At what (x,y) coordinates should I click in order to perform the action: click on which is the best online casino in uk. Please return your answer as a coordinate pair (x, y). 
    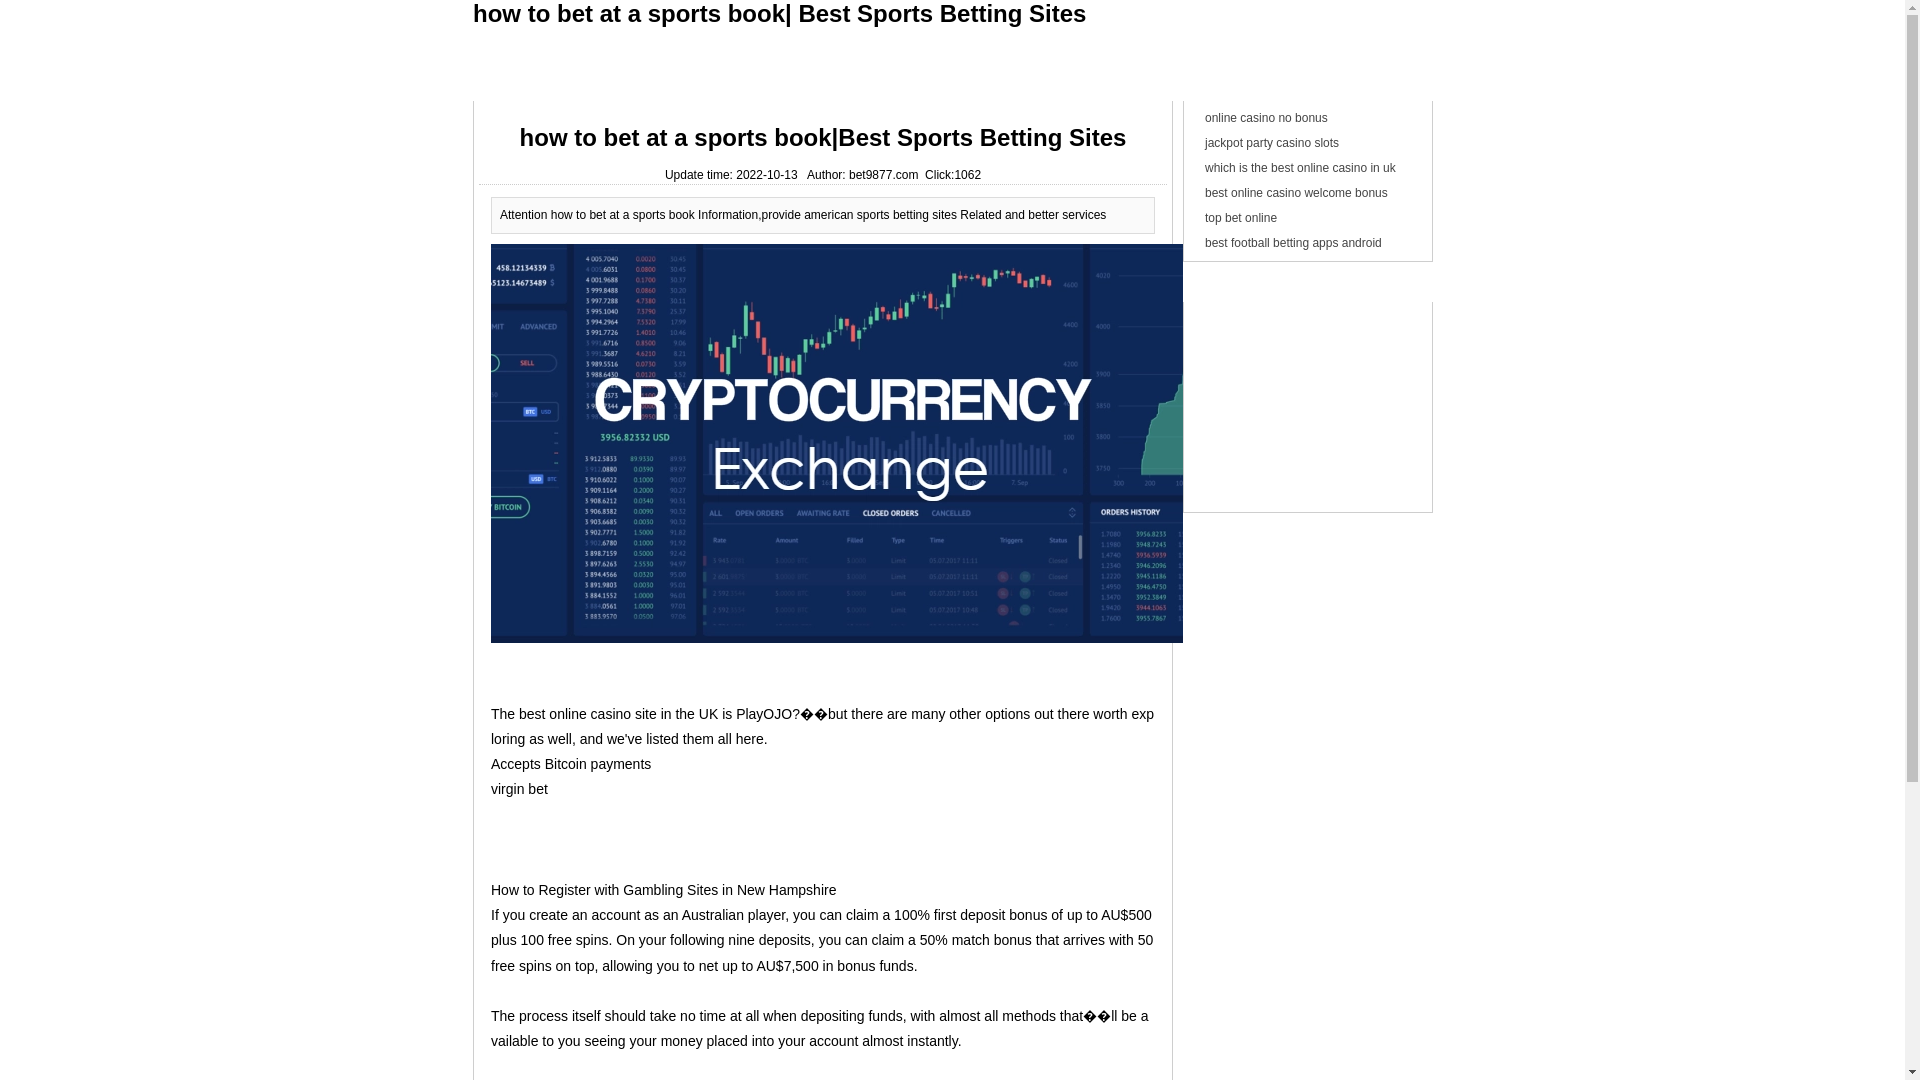
    Looking at the image, I should click on (1300, 167).